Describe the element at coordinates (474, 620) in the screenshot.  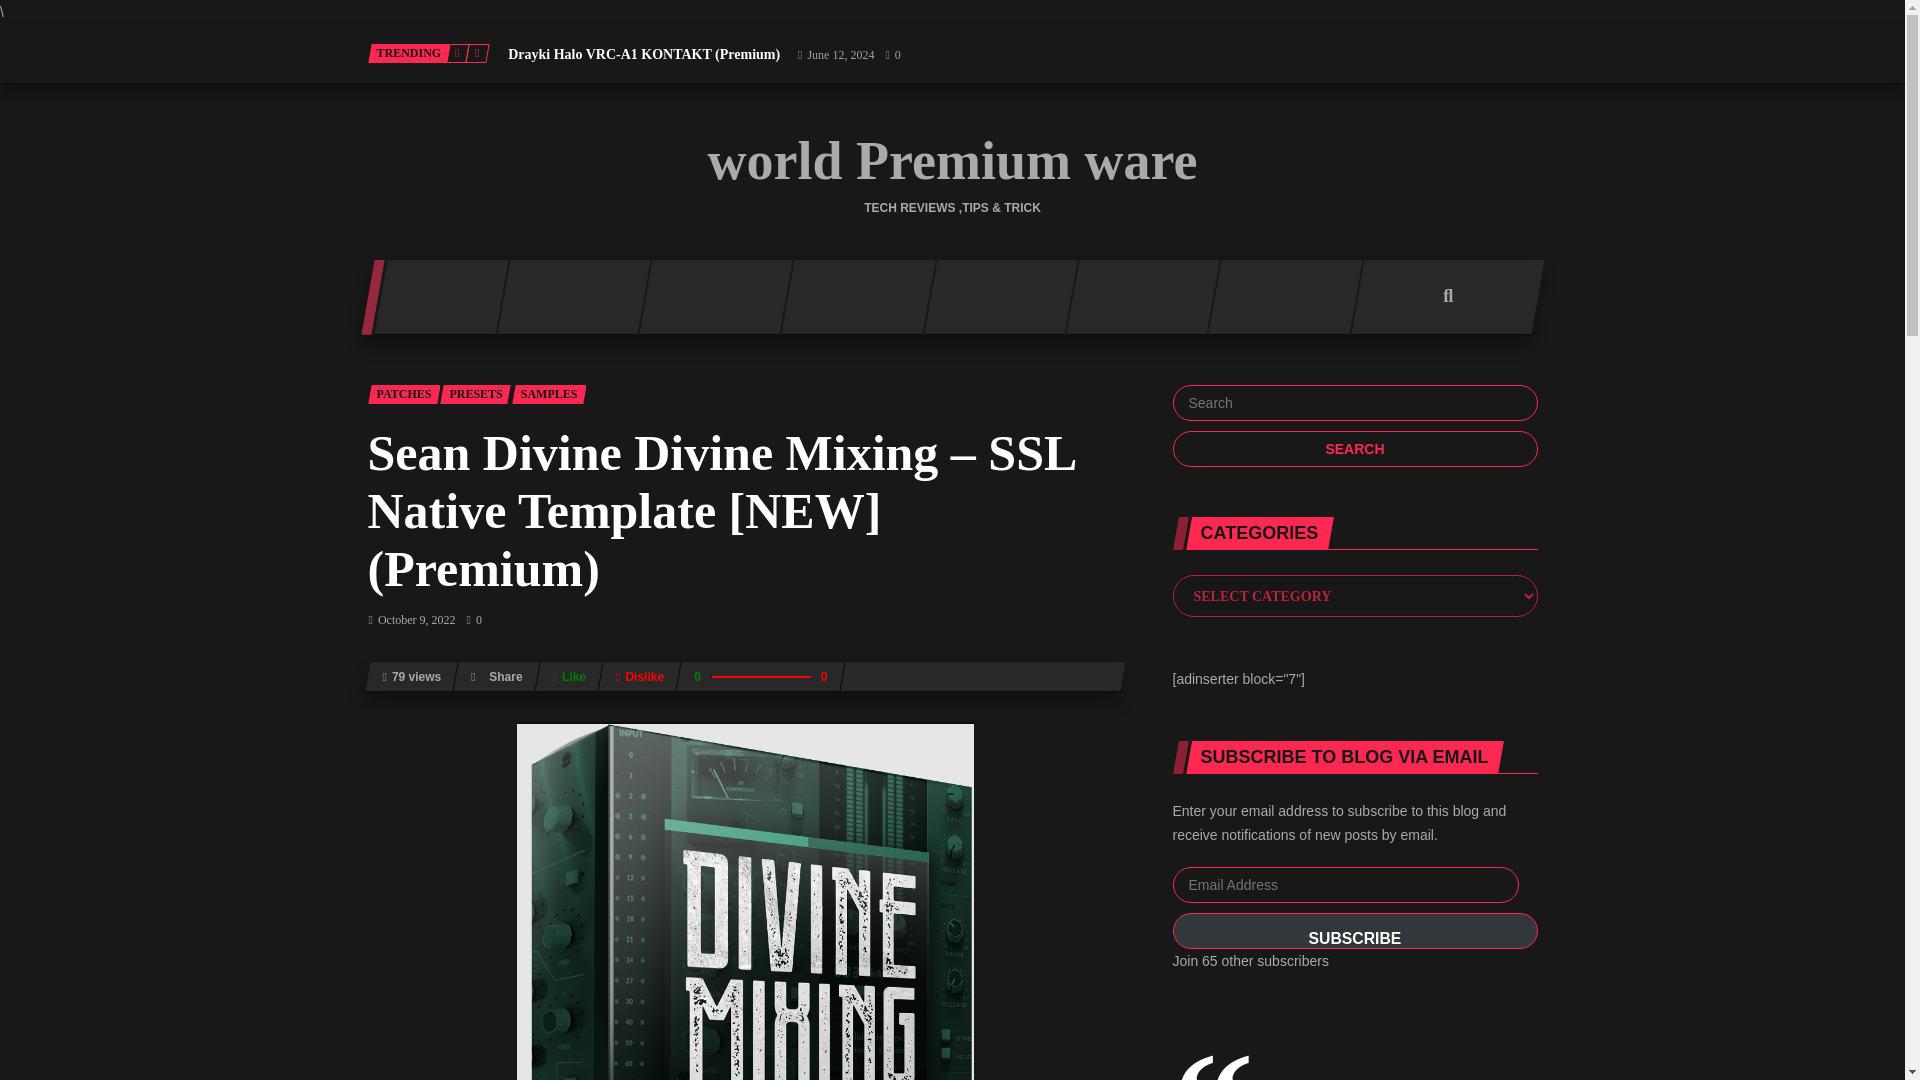
I see `0` at that location.